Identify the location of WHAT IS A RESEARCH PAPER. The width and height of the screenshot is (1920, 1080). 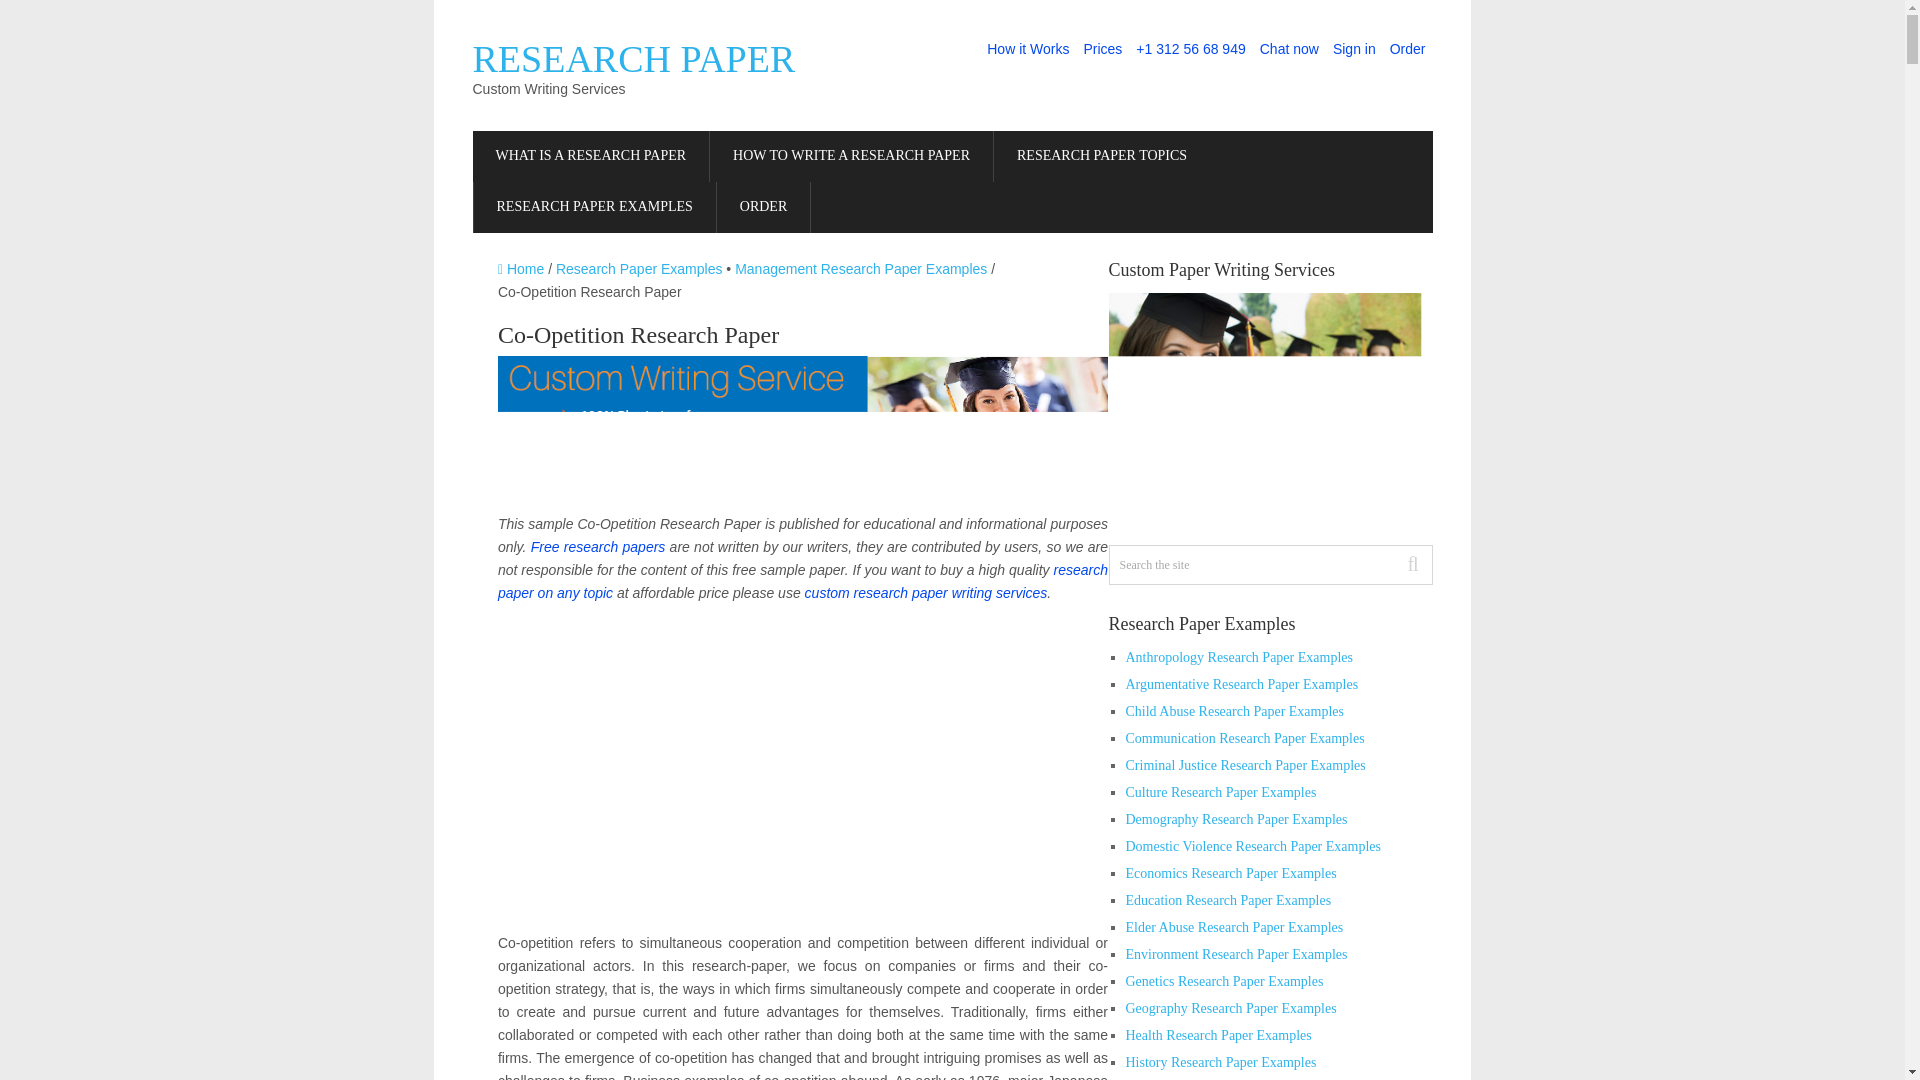
(590, 156).